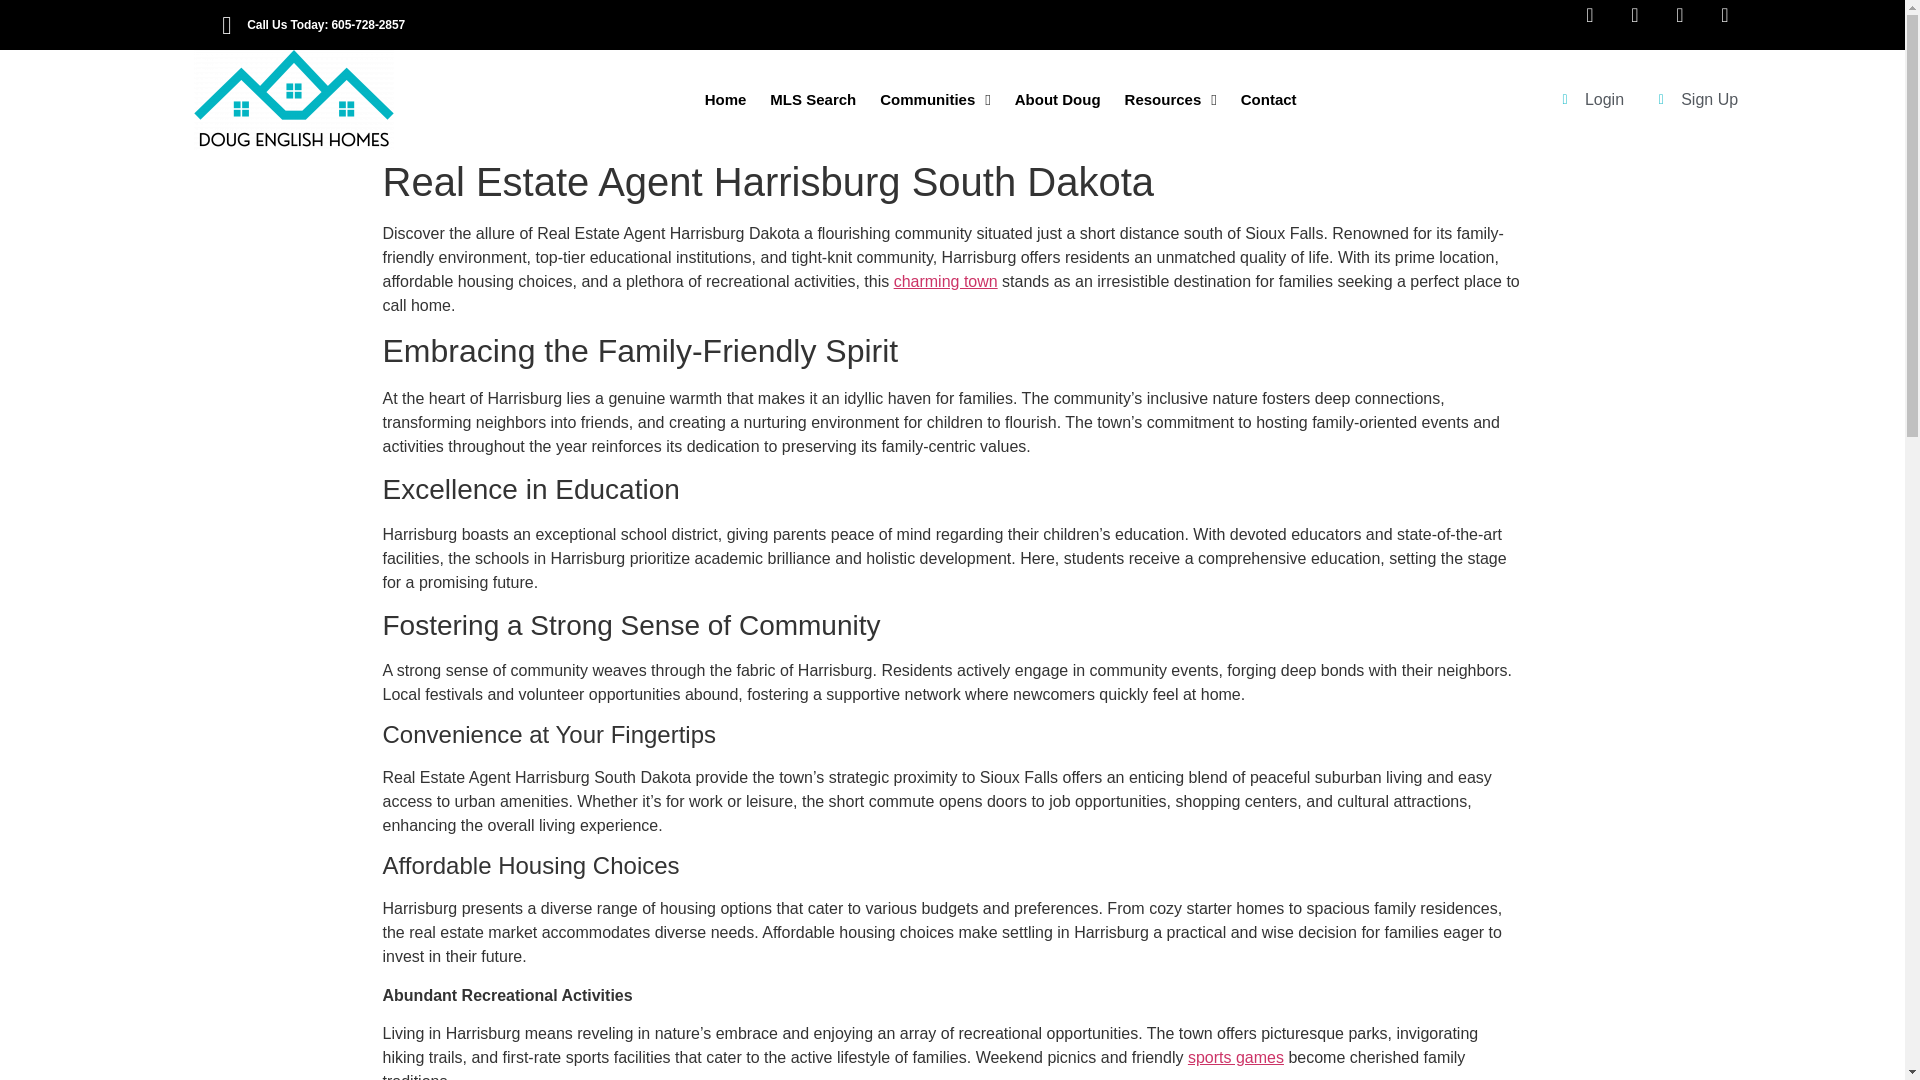 The image size is (1920, 1080). I want to click on Call Us Today: 605-728-2857, so click(576, 24).